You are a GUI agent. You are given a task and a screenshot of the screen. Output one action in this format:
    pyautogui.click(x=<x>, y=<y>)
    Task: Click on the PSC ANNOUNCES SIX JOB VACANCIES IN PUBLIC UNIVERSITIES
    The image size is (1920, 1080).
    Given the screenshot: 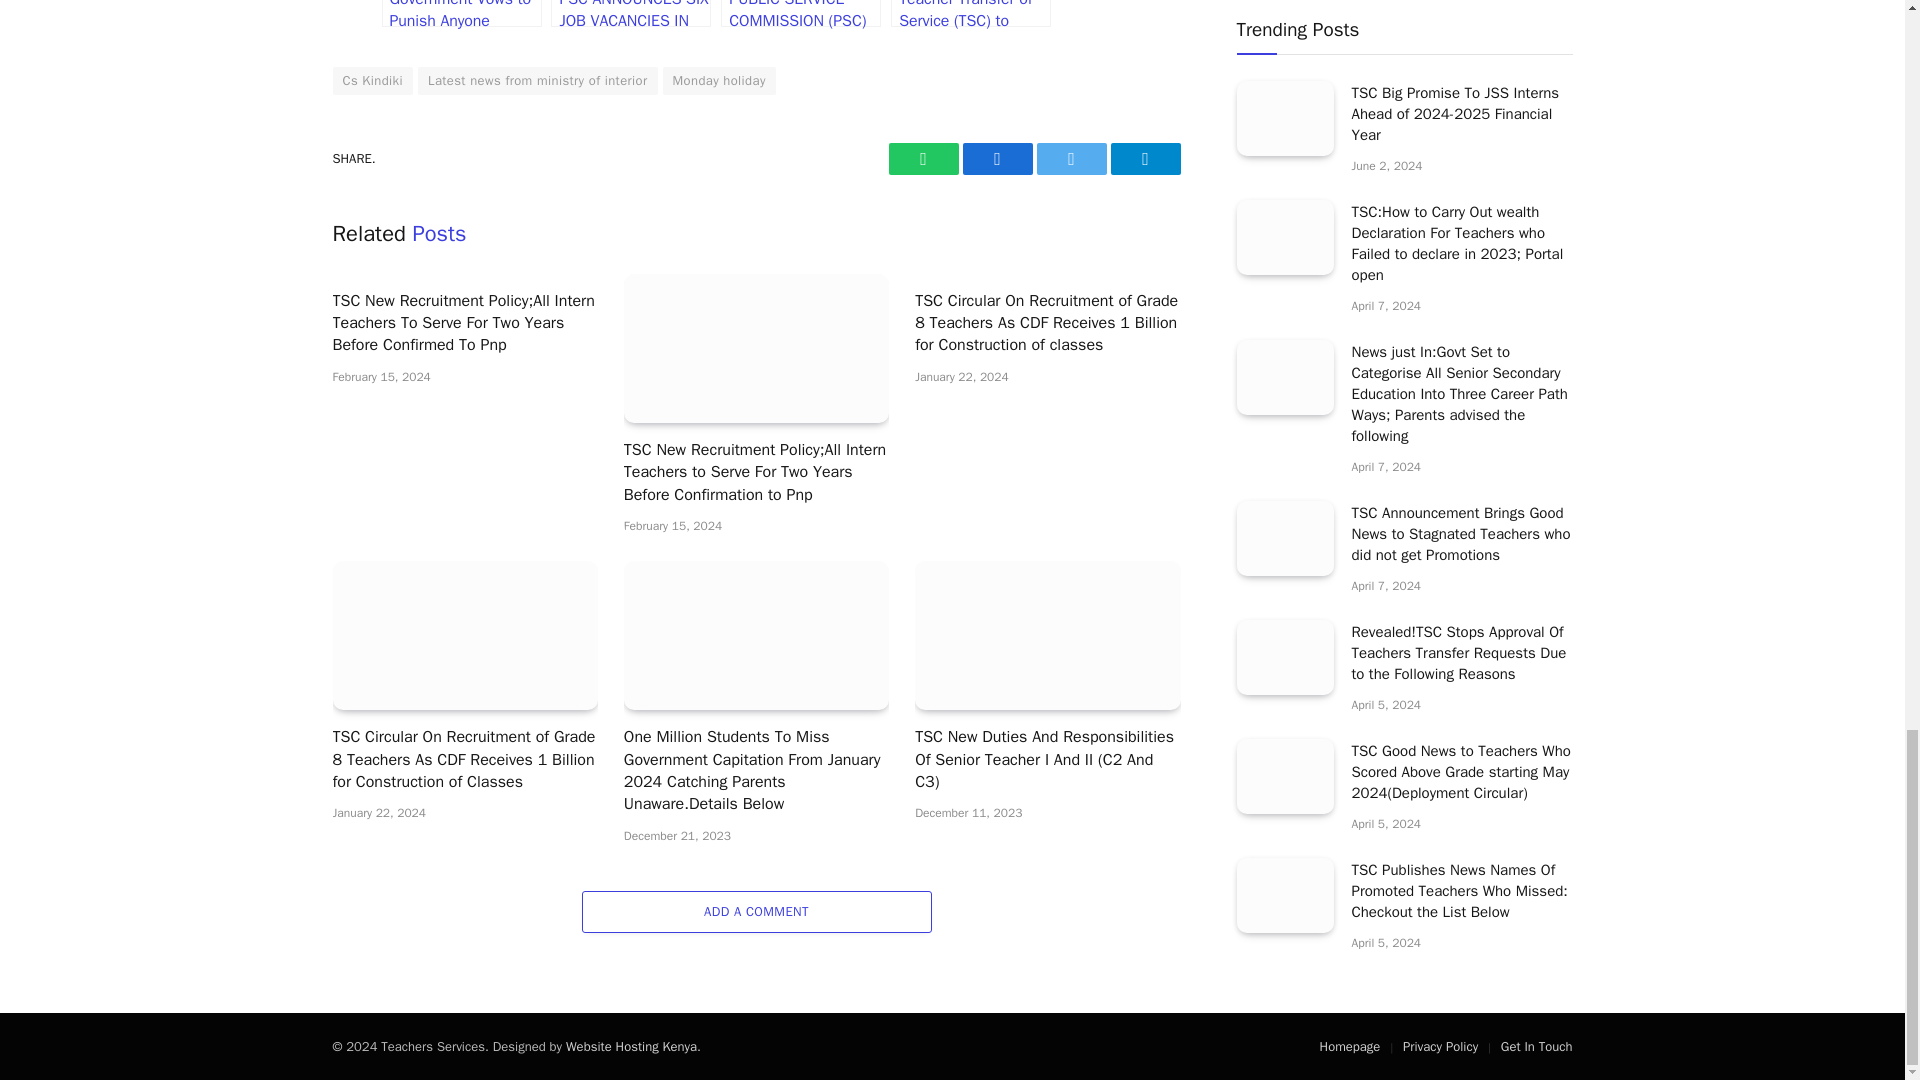 What is the action you would take?
    pyautogui.click(x=630, y=14)
    